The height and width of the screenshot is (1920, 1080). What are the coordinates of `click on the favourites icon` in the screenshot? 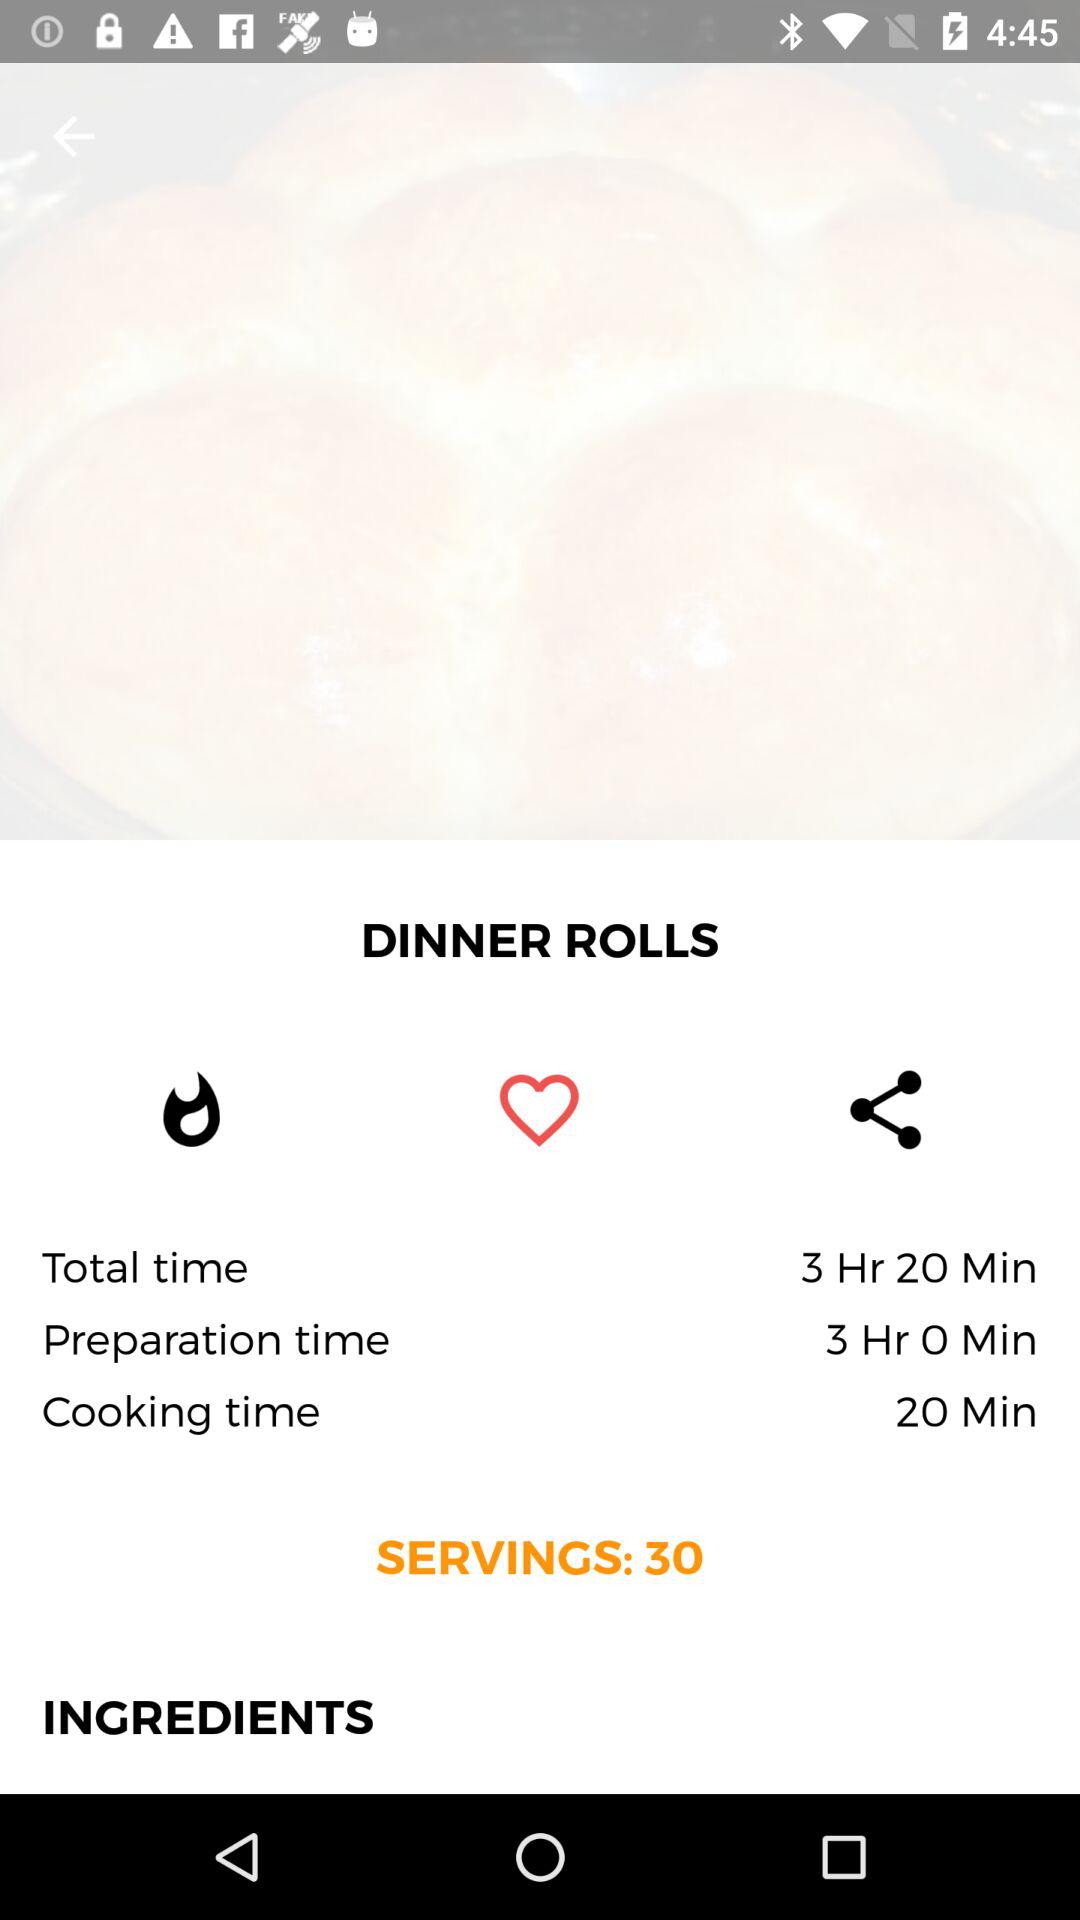 It's located at (540, 1110).